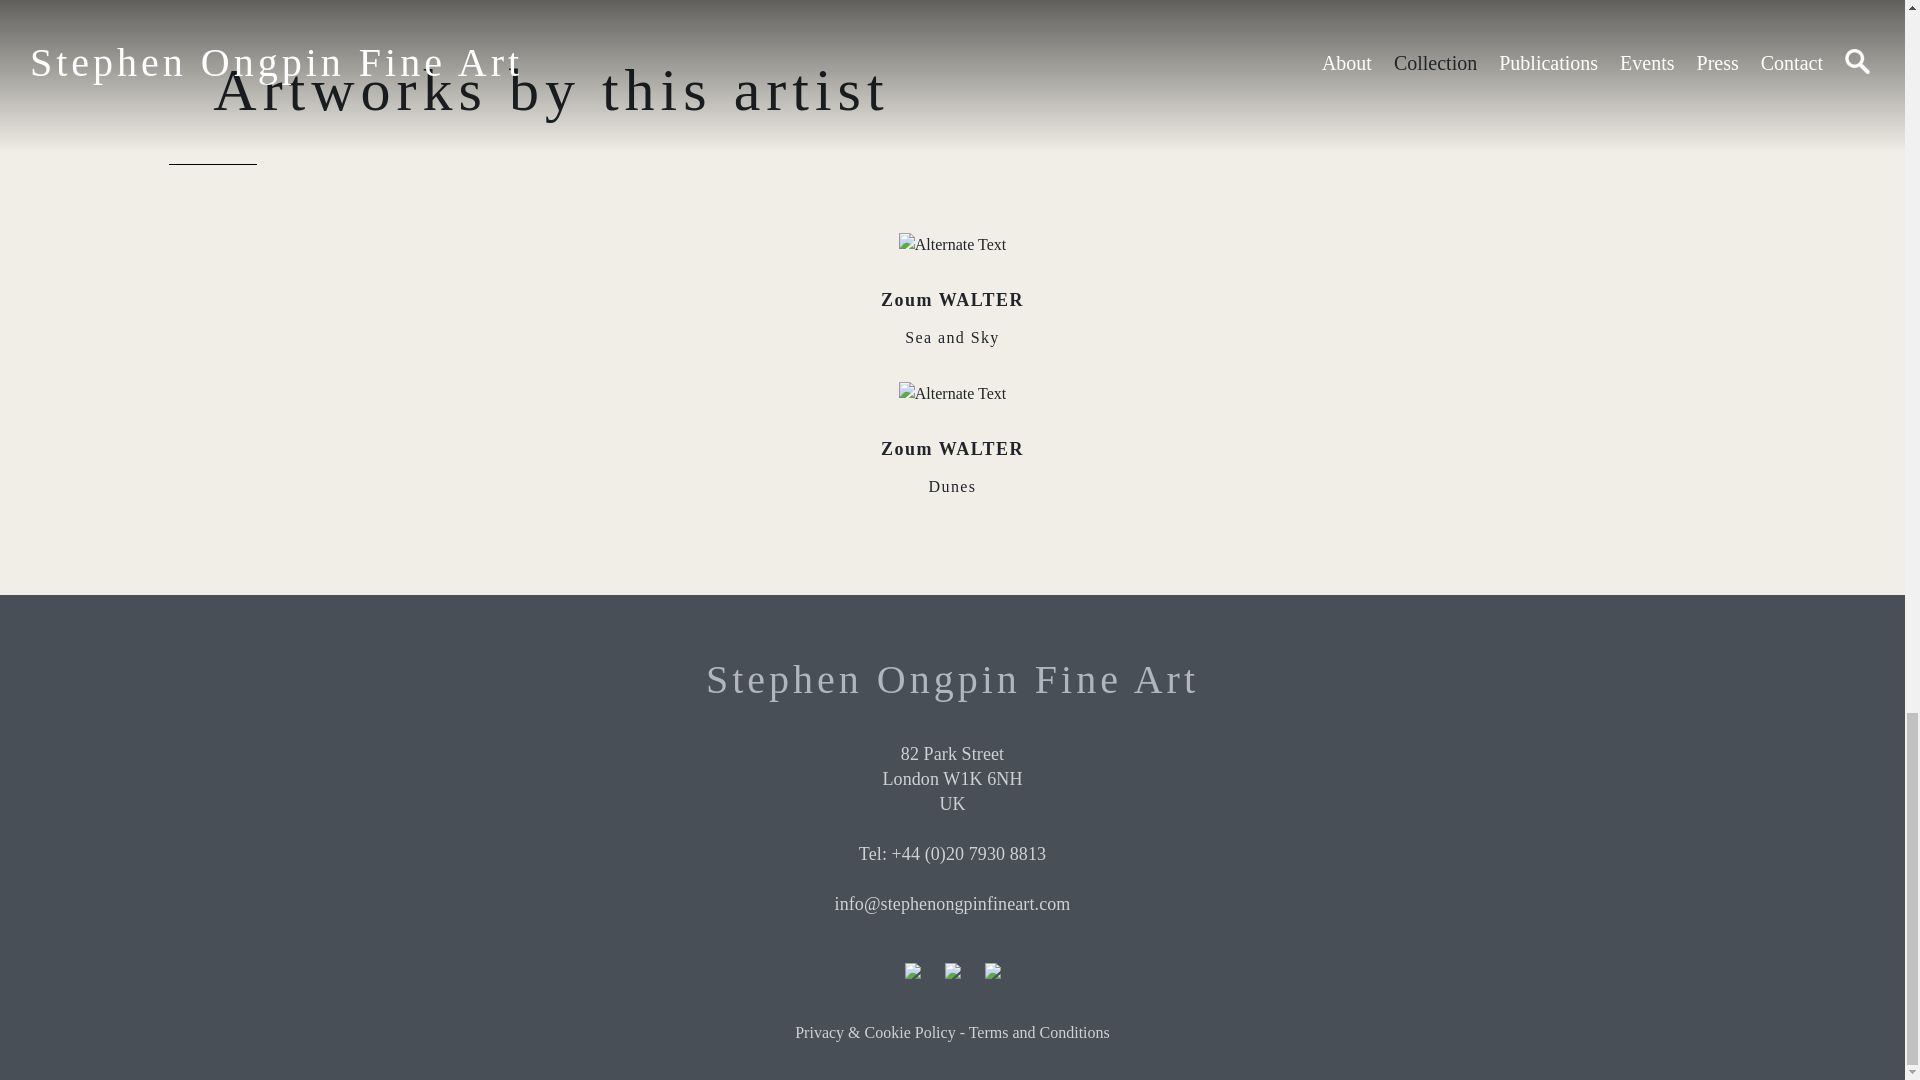 The height and width of the screenshot is (1080, 1920). Describe the element at coordinates (953, 454) in the screenshot. I see `Terms and Conditions` at that location.